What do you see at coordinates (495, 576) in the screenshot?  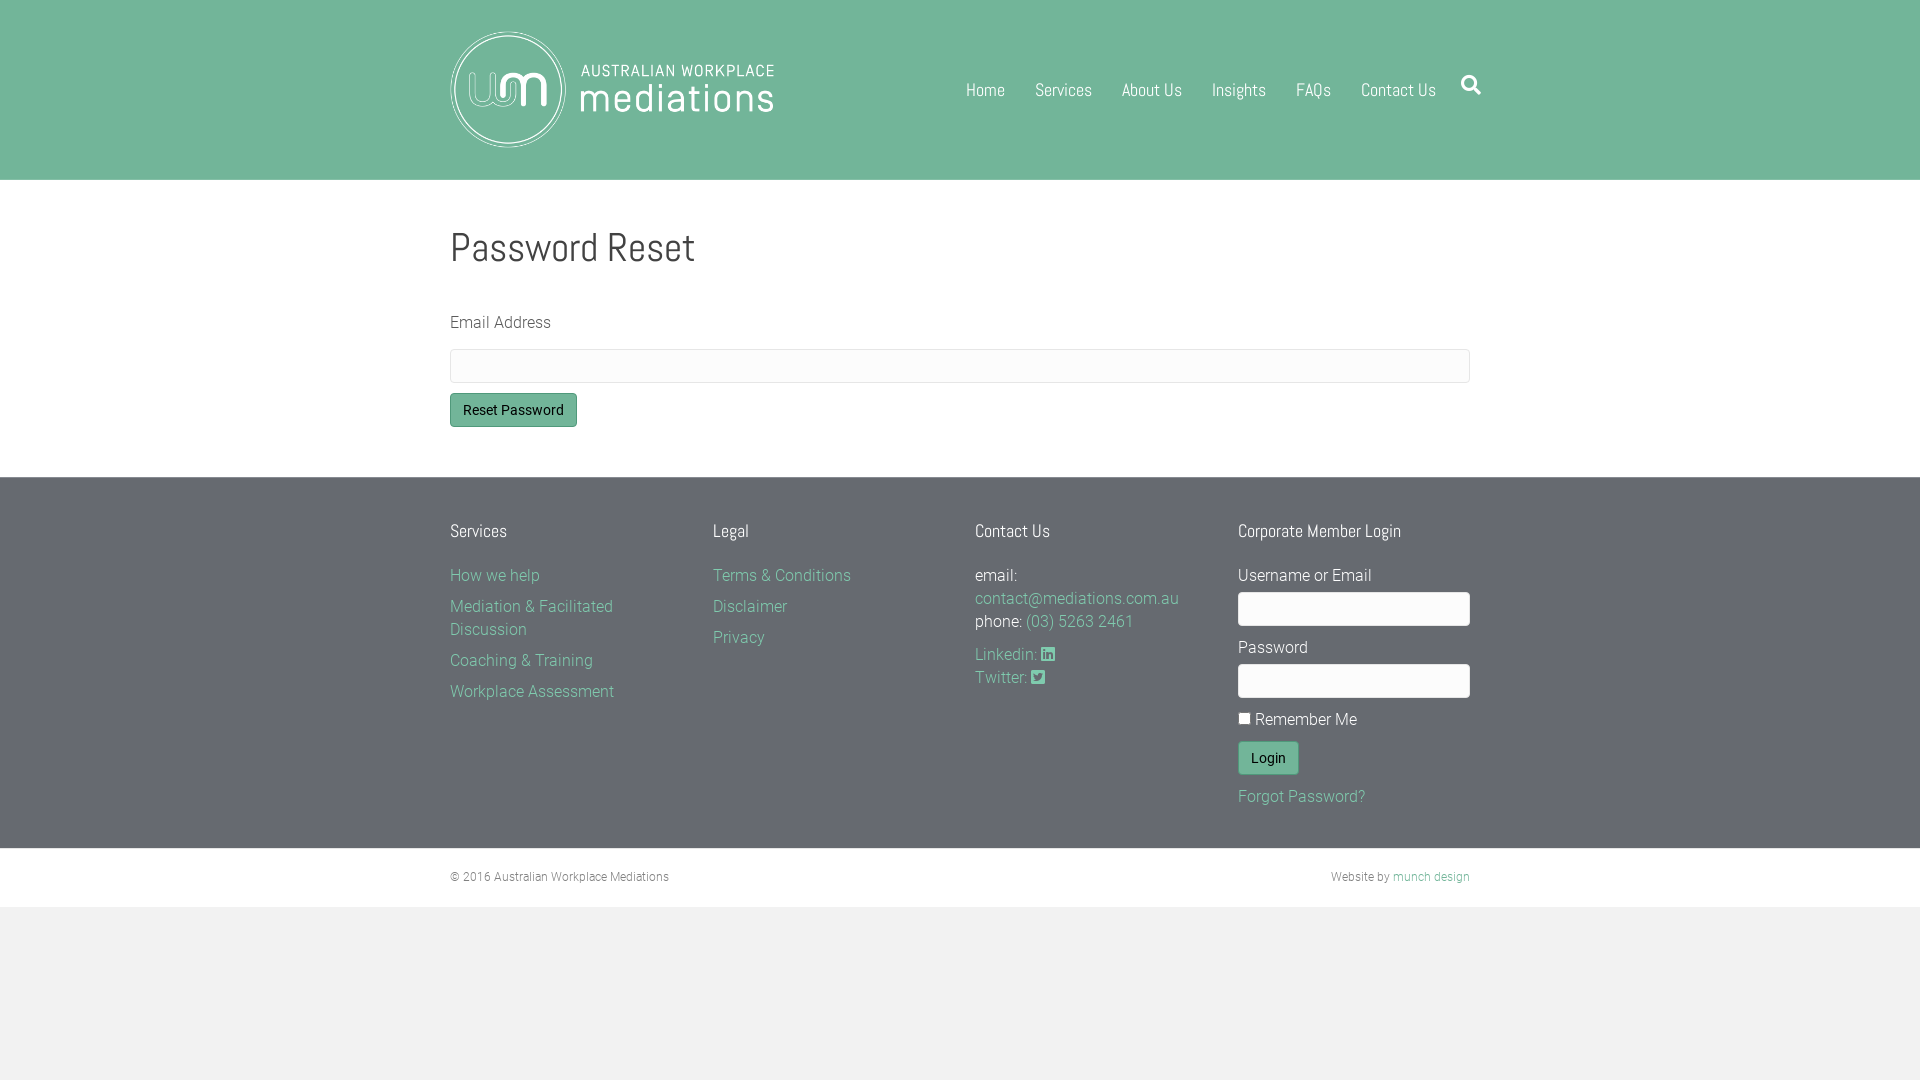 I see `How we help` at bounding box center [495, 576].